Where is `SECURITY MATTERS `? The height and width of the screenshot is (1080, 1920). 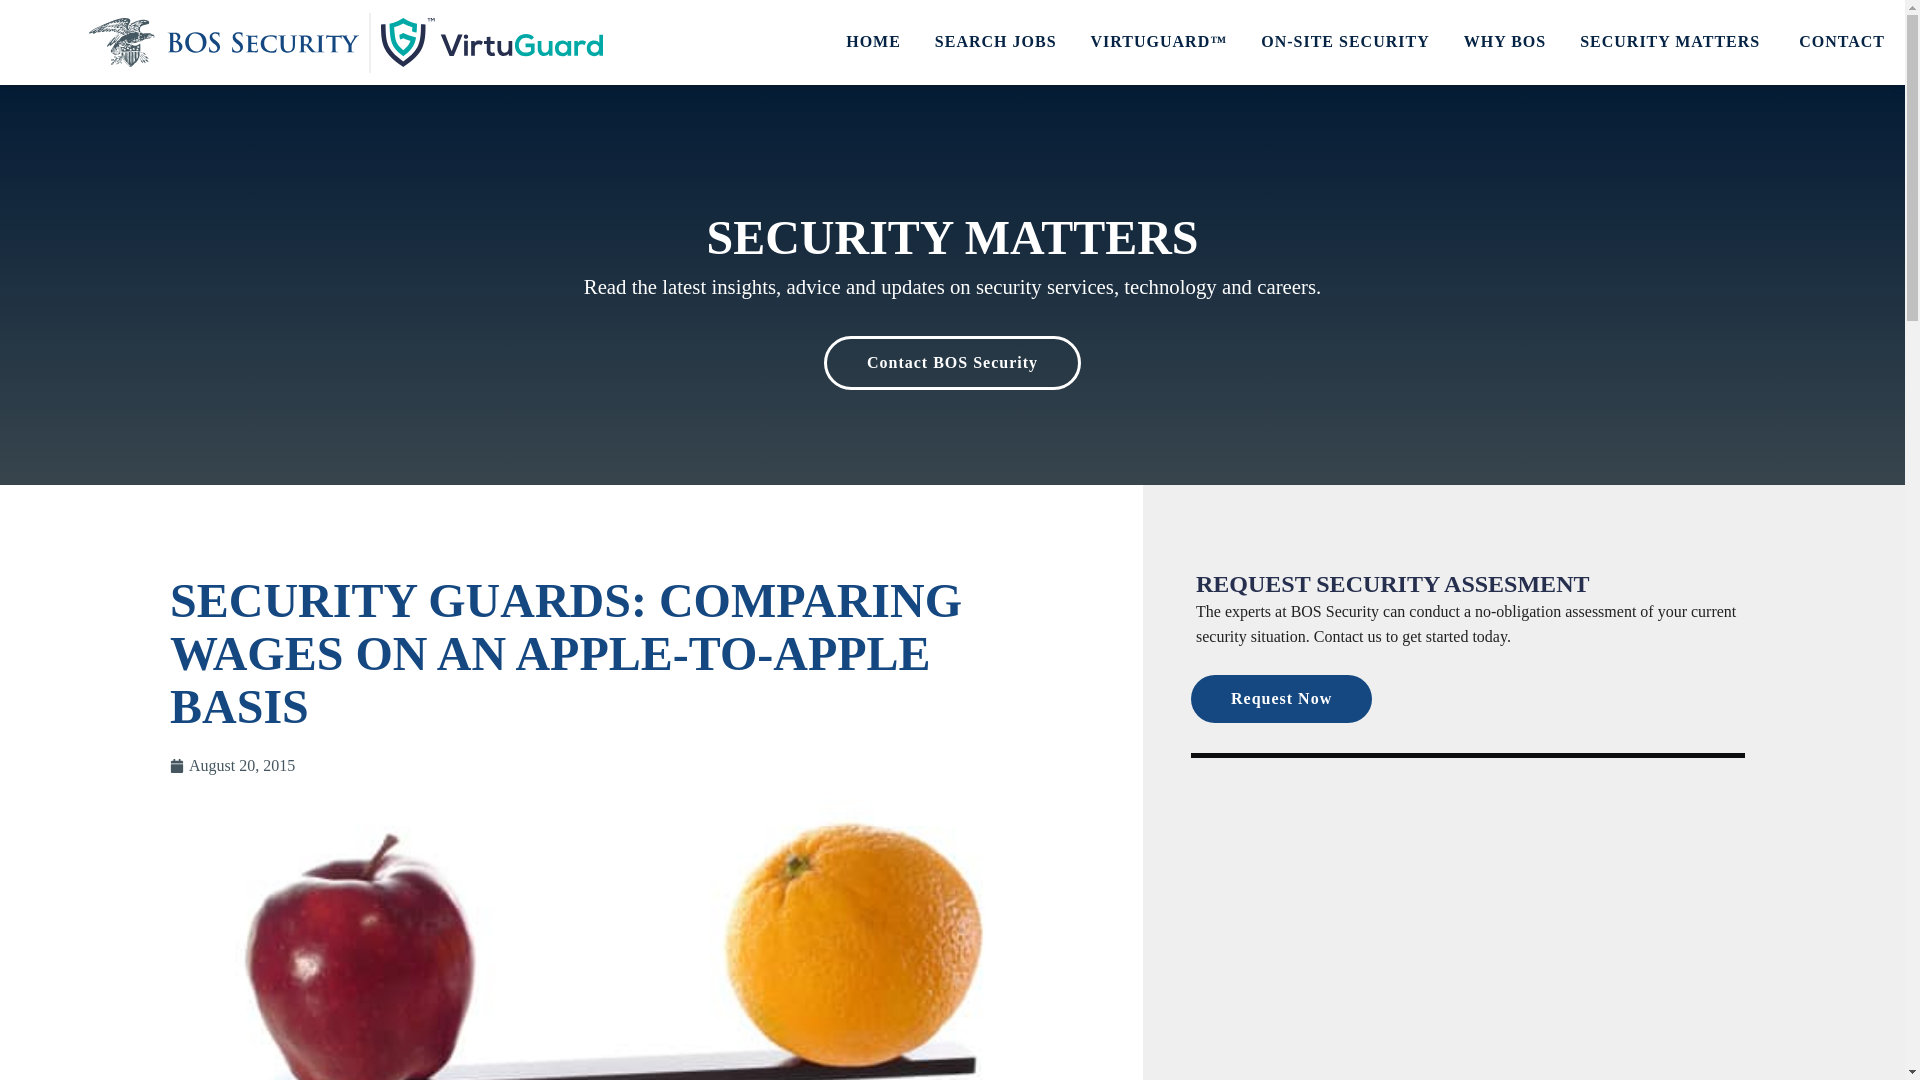 SECURITY MATTERS  is located at coordinates (1672, 42).